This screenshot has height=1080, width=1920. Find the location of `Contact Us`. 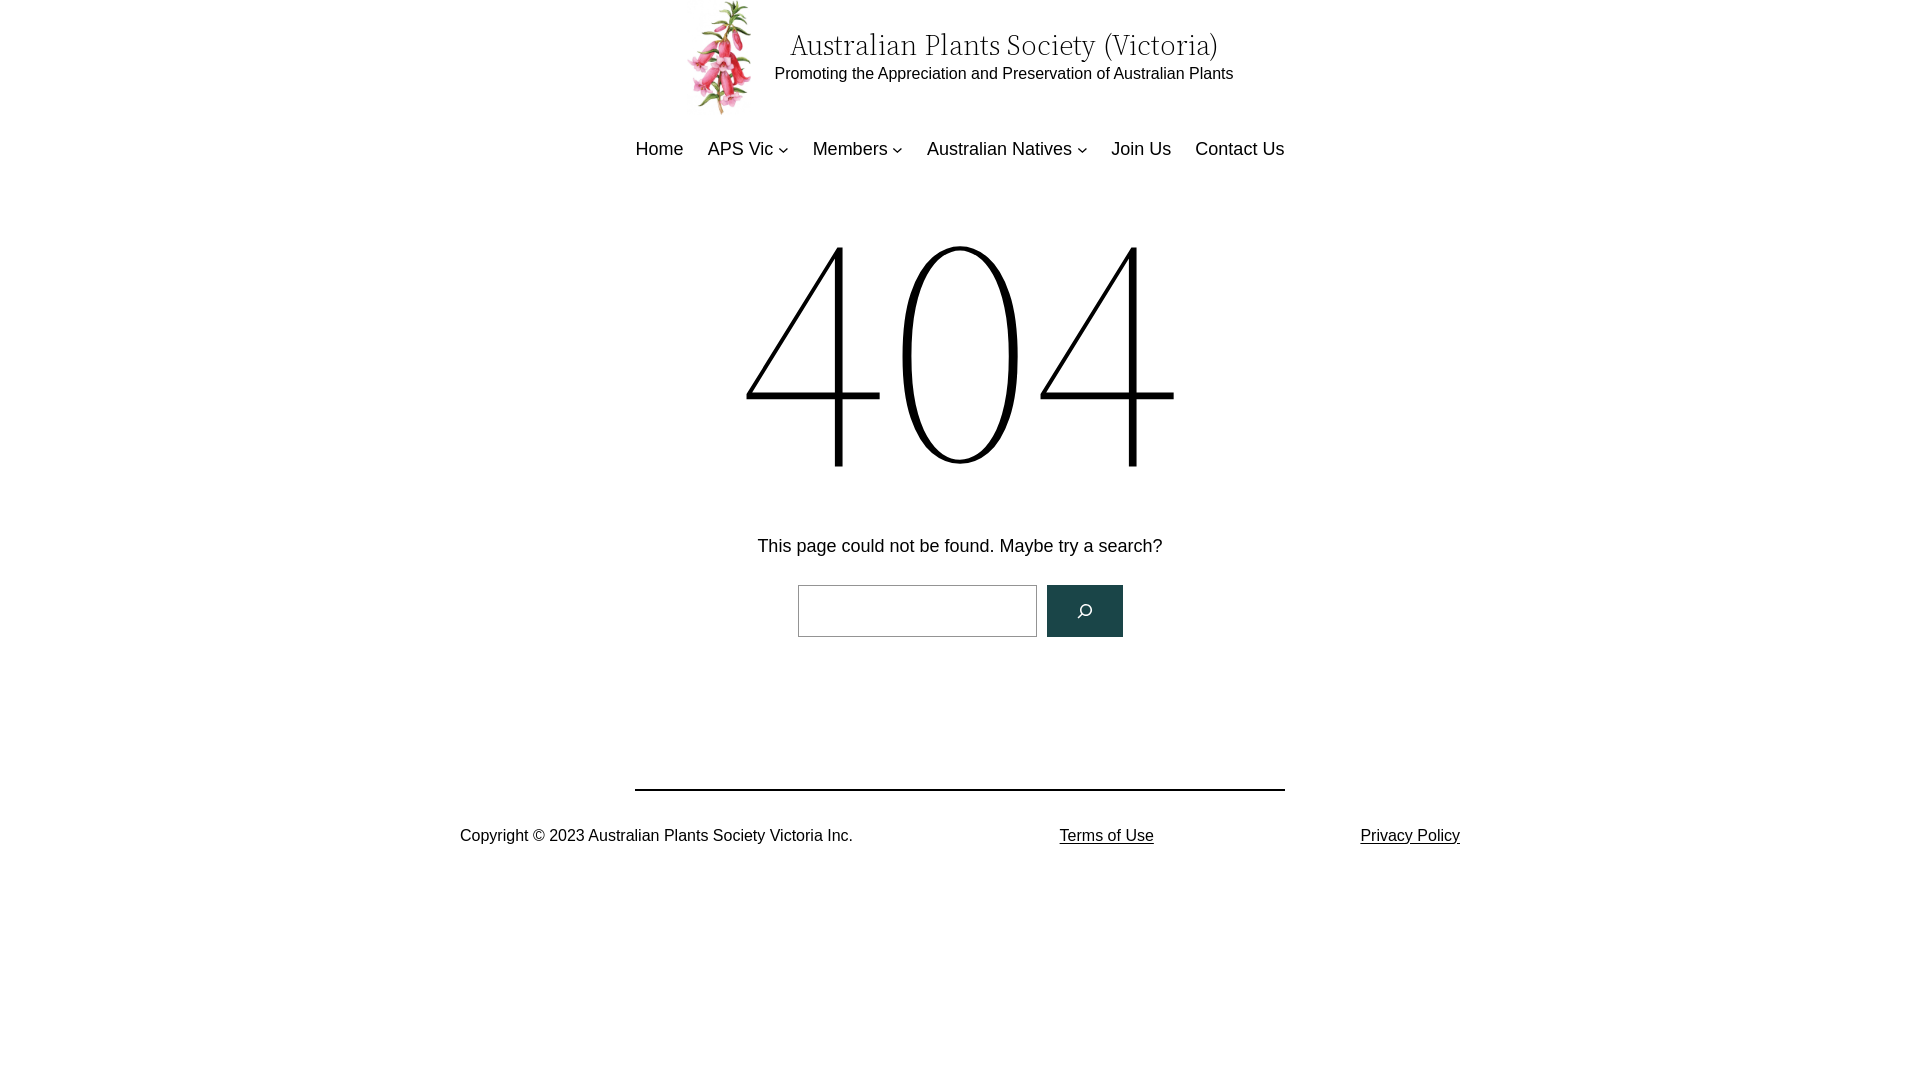

Contact Us is located at coordinates (1240, 150).